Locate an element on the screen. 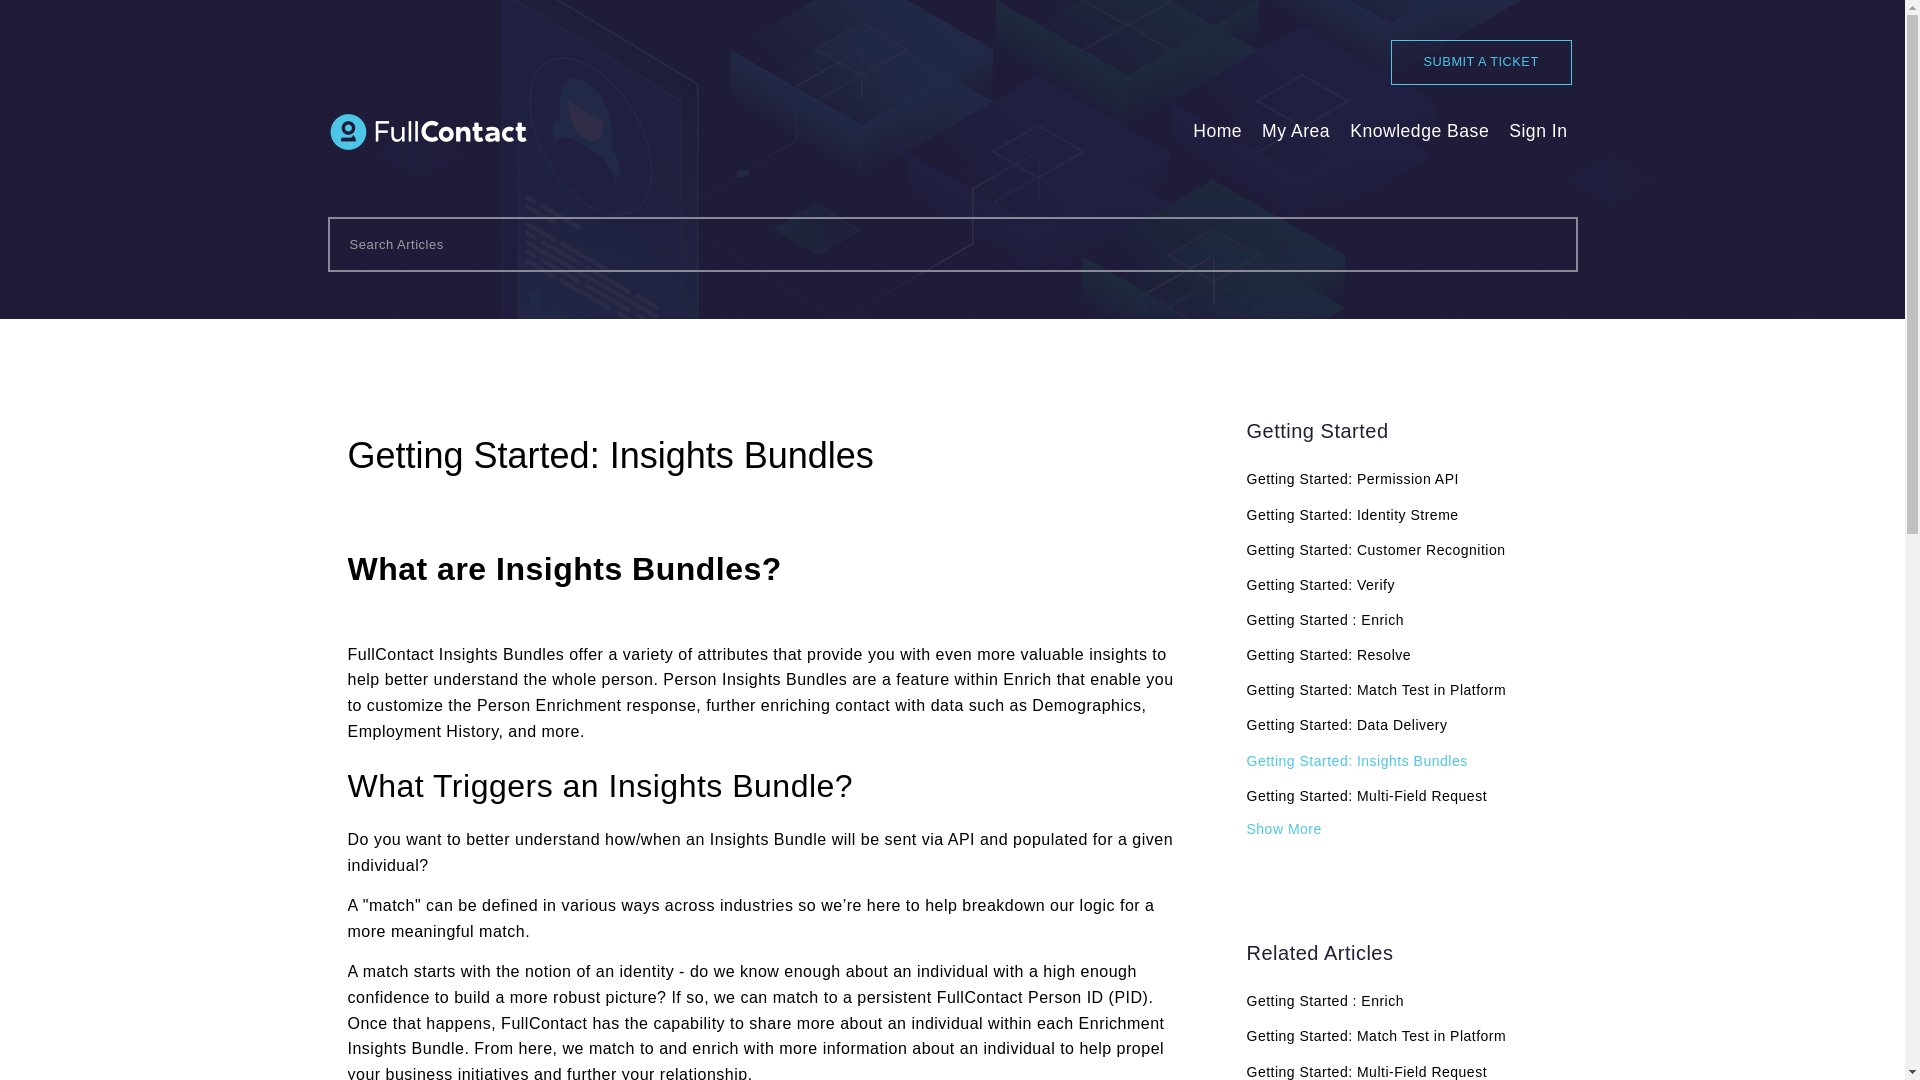 This screenshot has height=1080, width=1920. Knowledge Base is located at coordinates (1419, 130).